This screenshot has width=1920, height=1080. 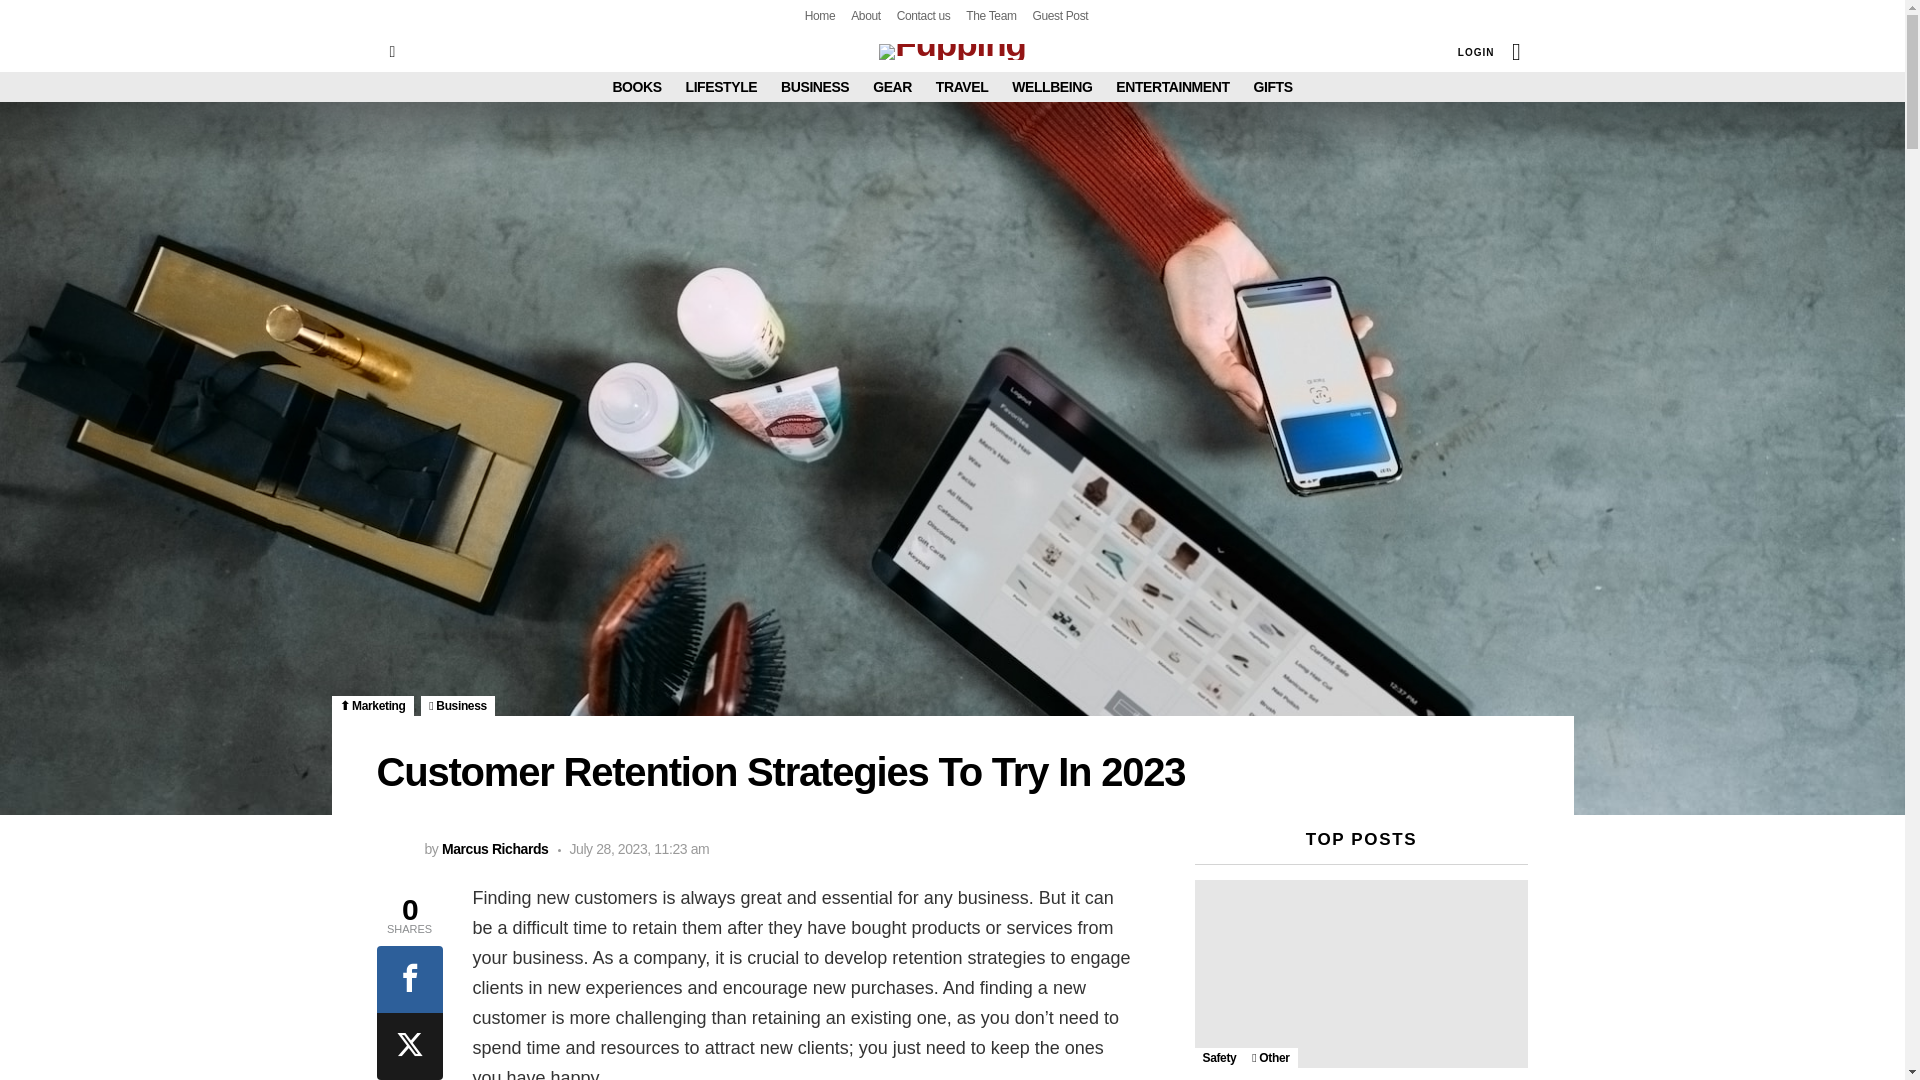 I want to click on Contact us, so click(x=923, y=16).